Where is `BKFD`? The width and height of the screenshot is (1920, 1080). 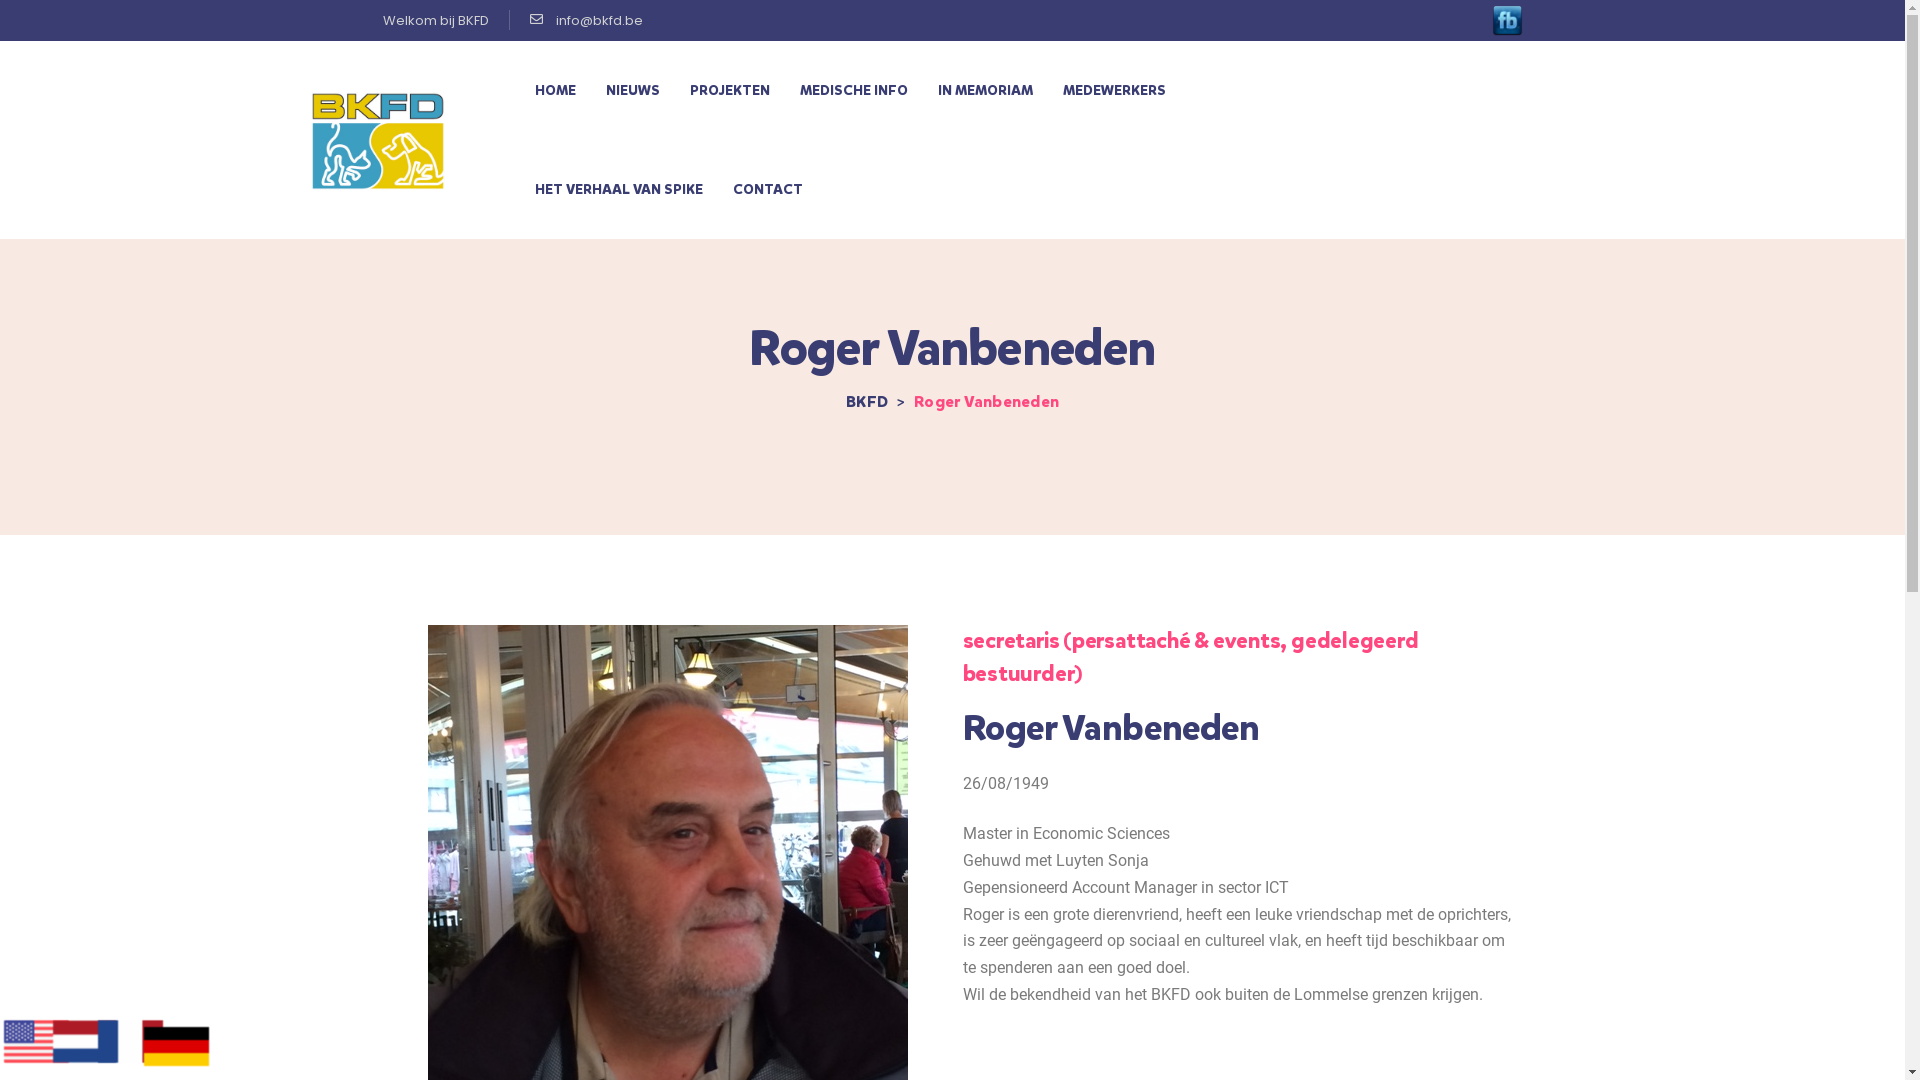
BKFD is located at coordinates (867, 402).